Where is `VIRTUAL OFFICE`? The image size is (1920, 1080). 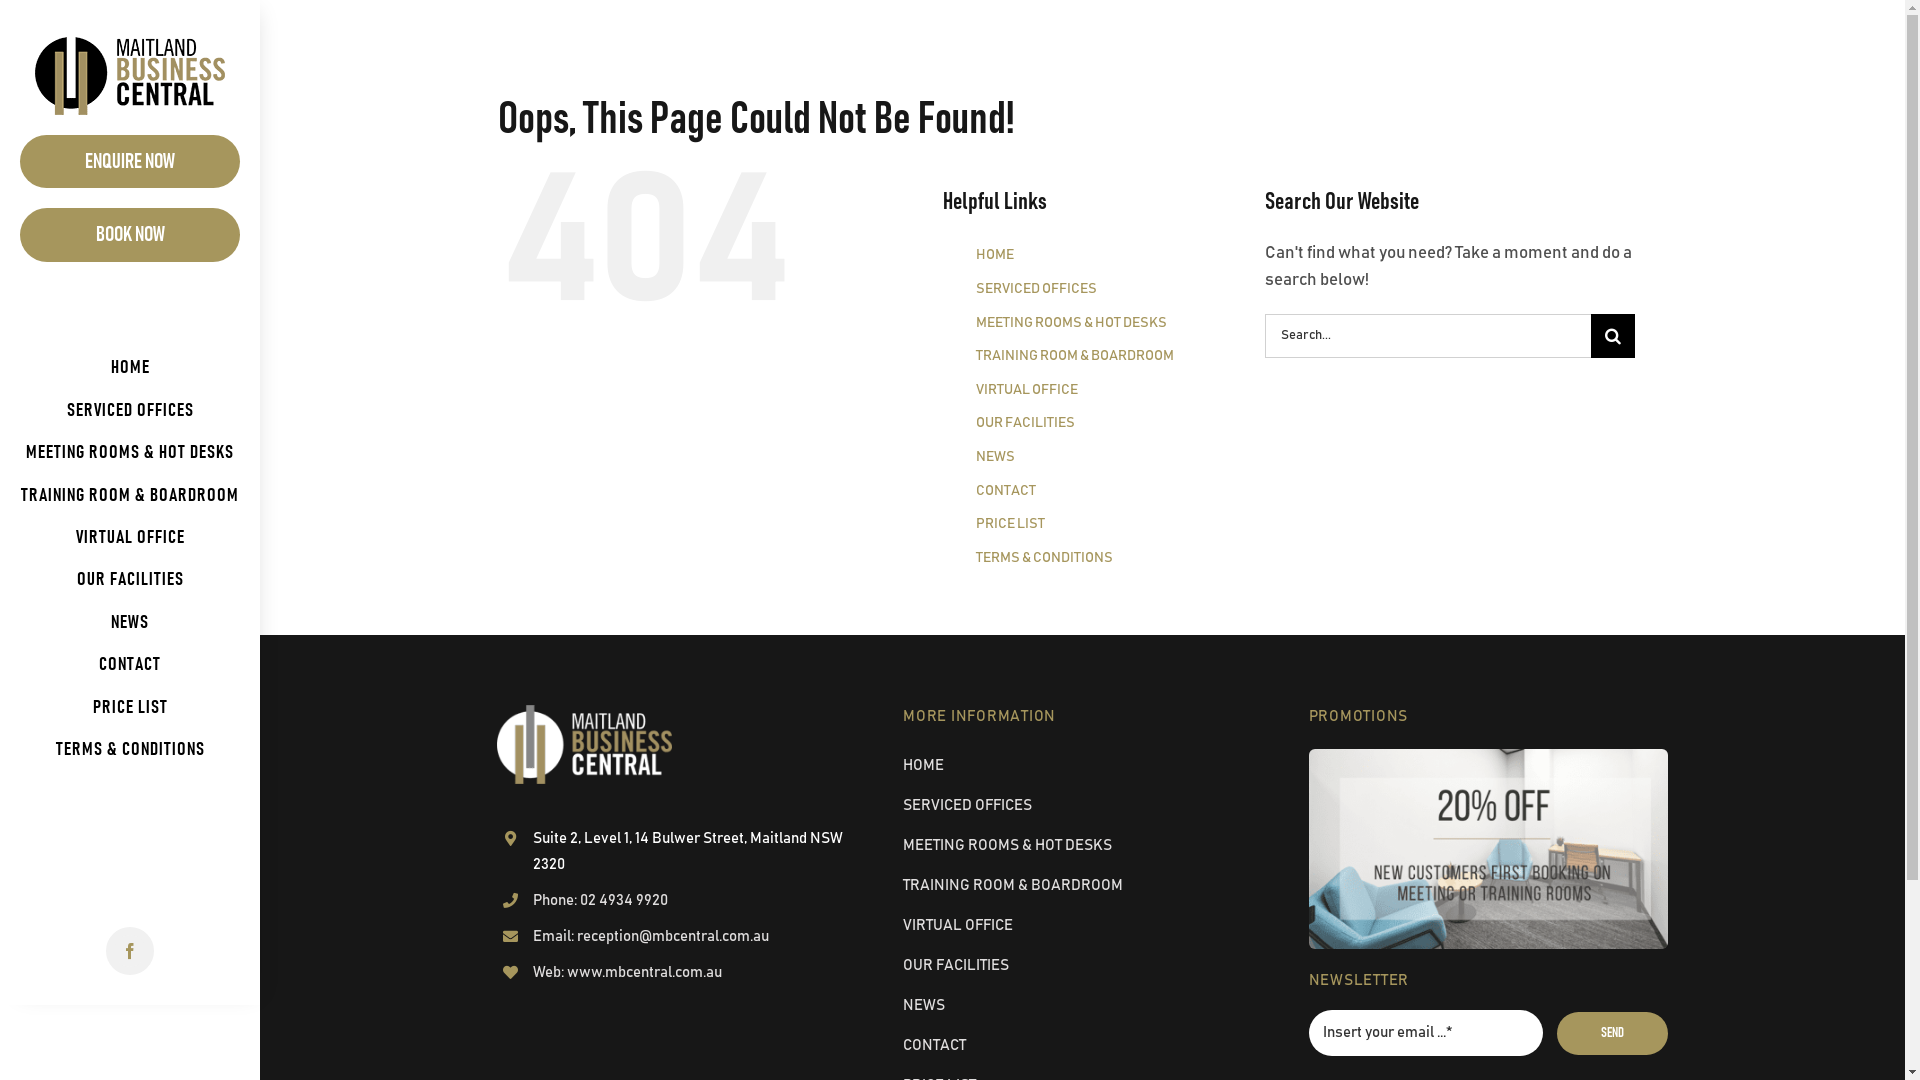
VIRTUAL OFFICE is located at coordinates (1082, 927).